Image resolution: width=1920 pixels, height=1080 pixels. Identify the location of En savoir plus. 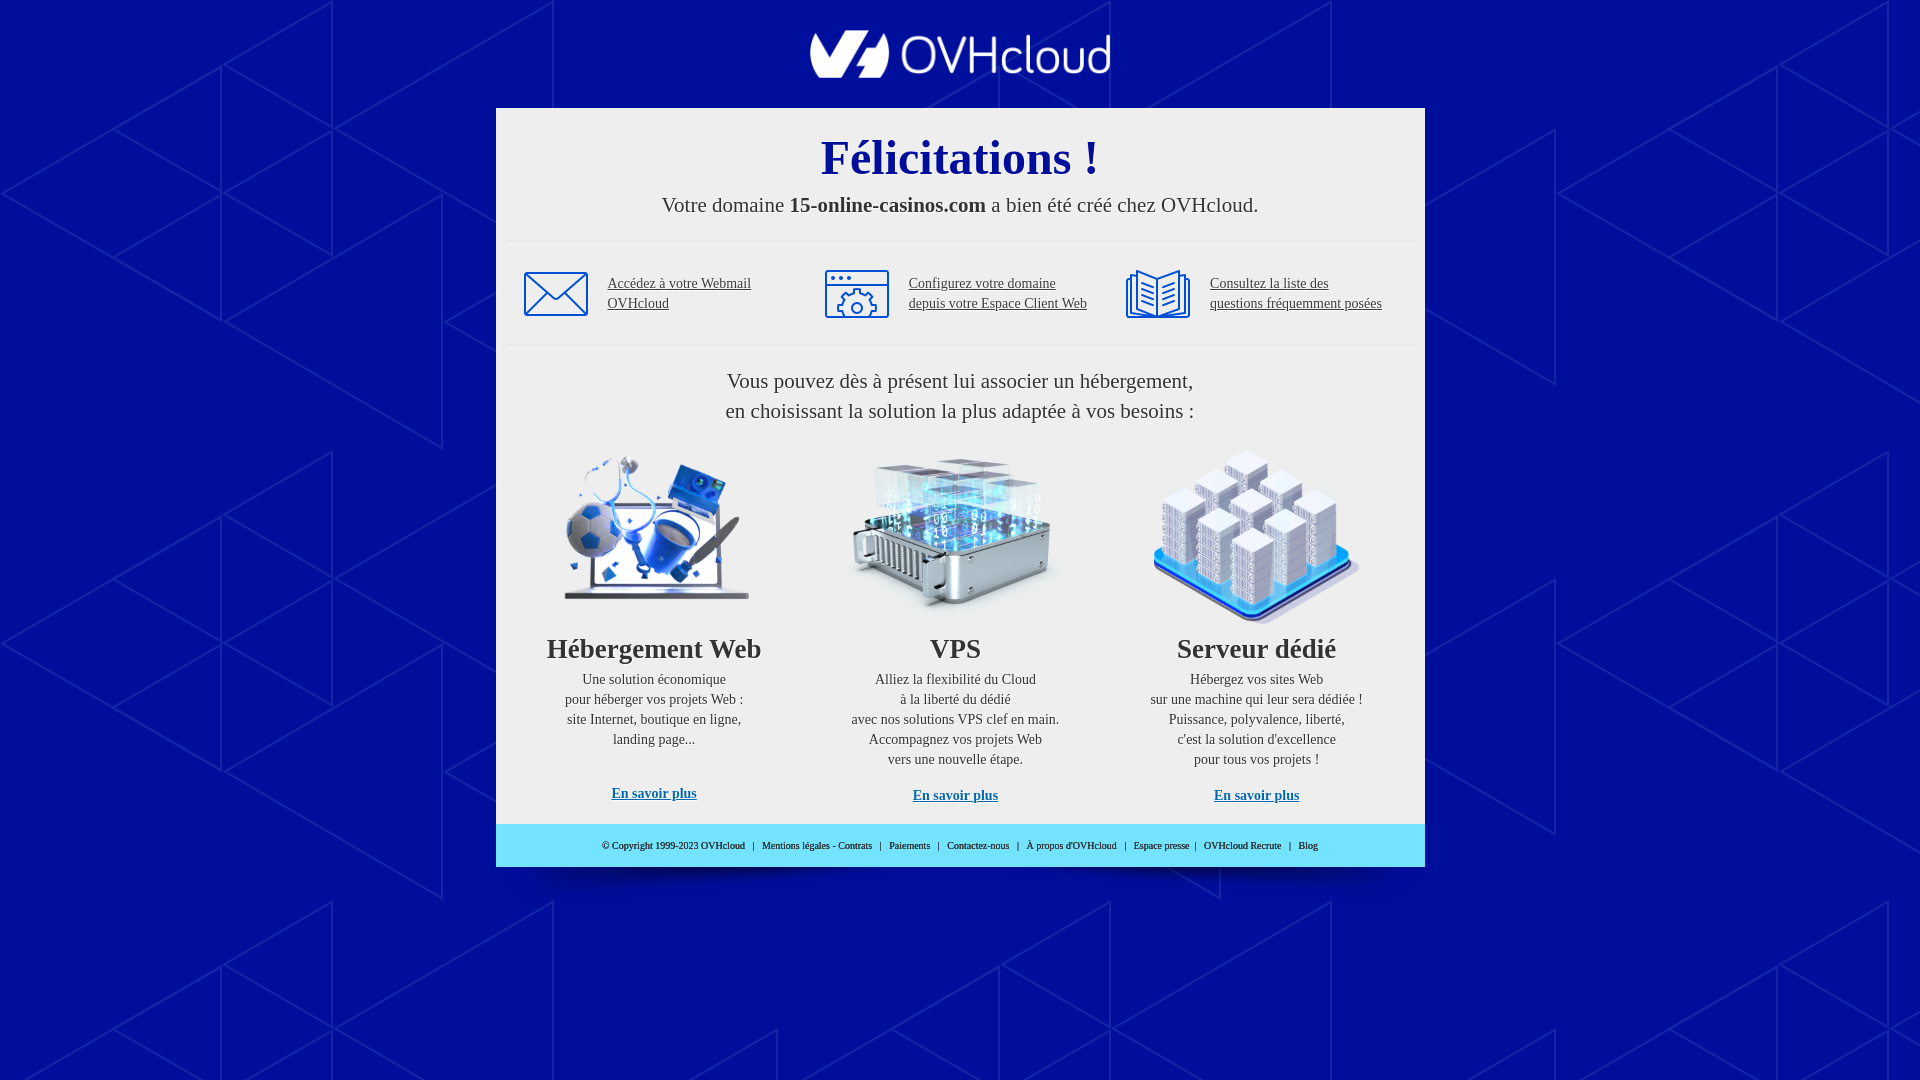
(1256, 796).